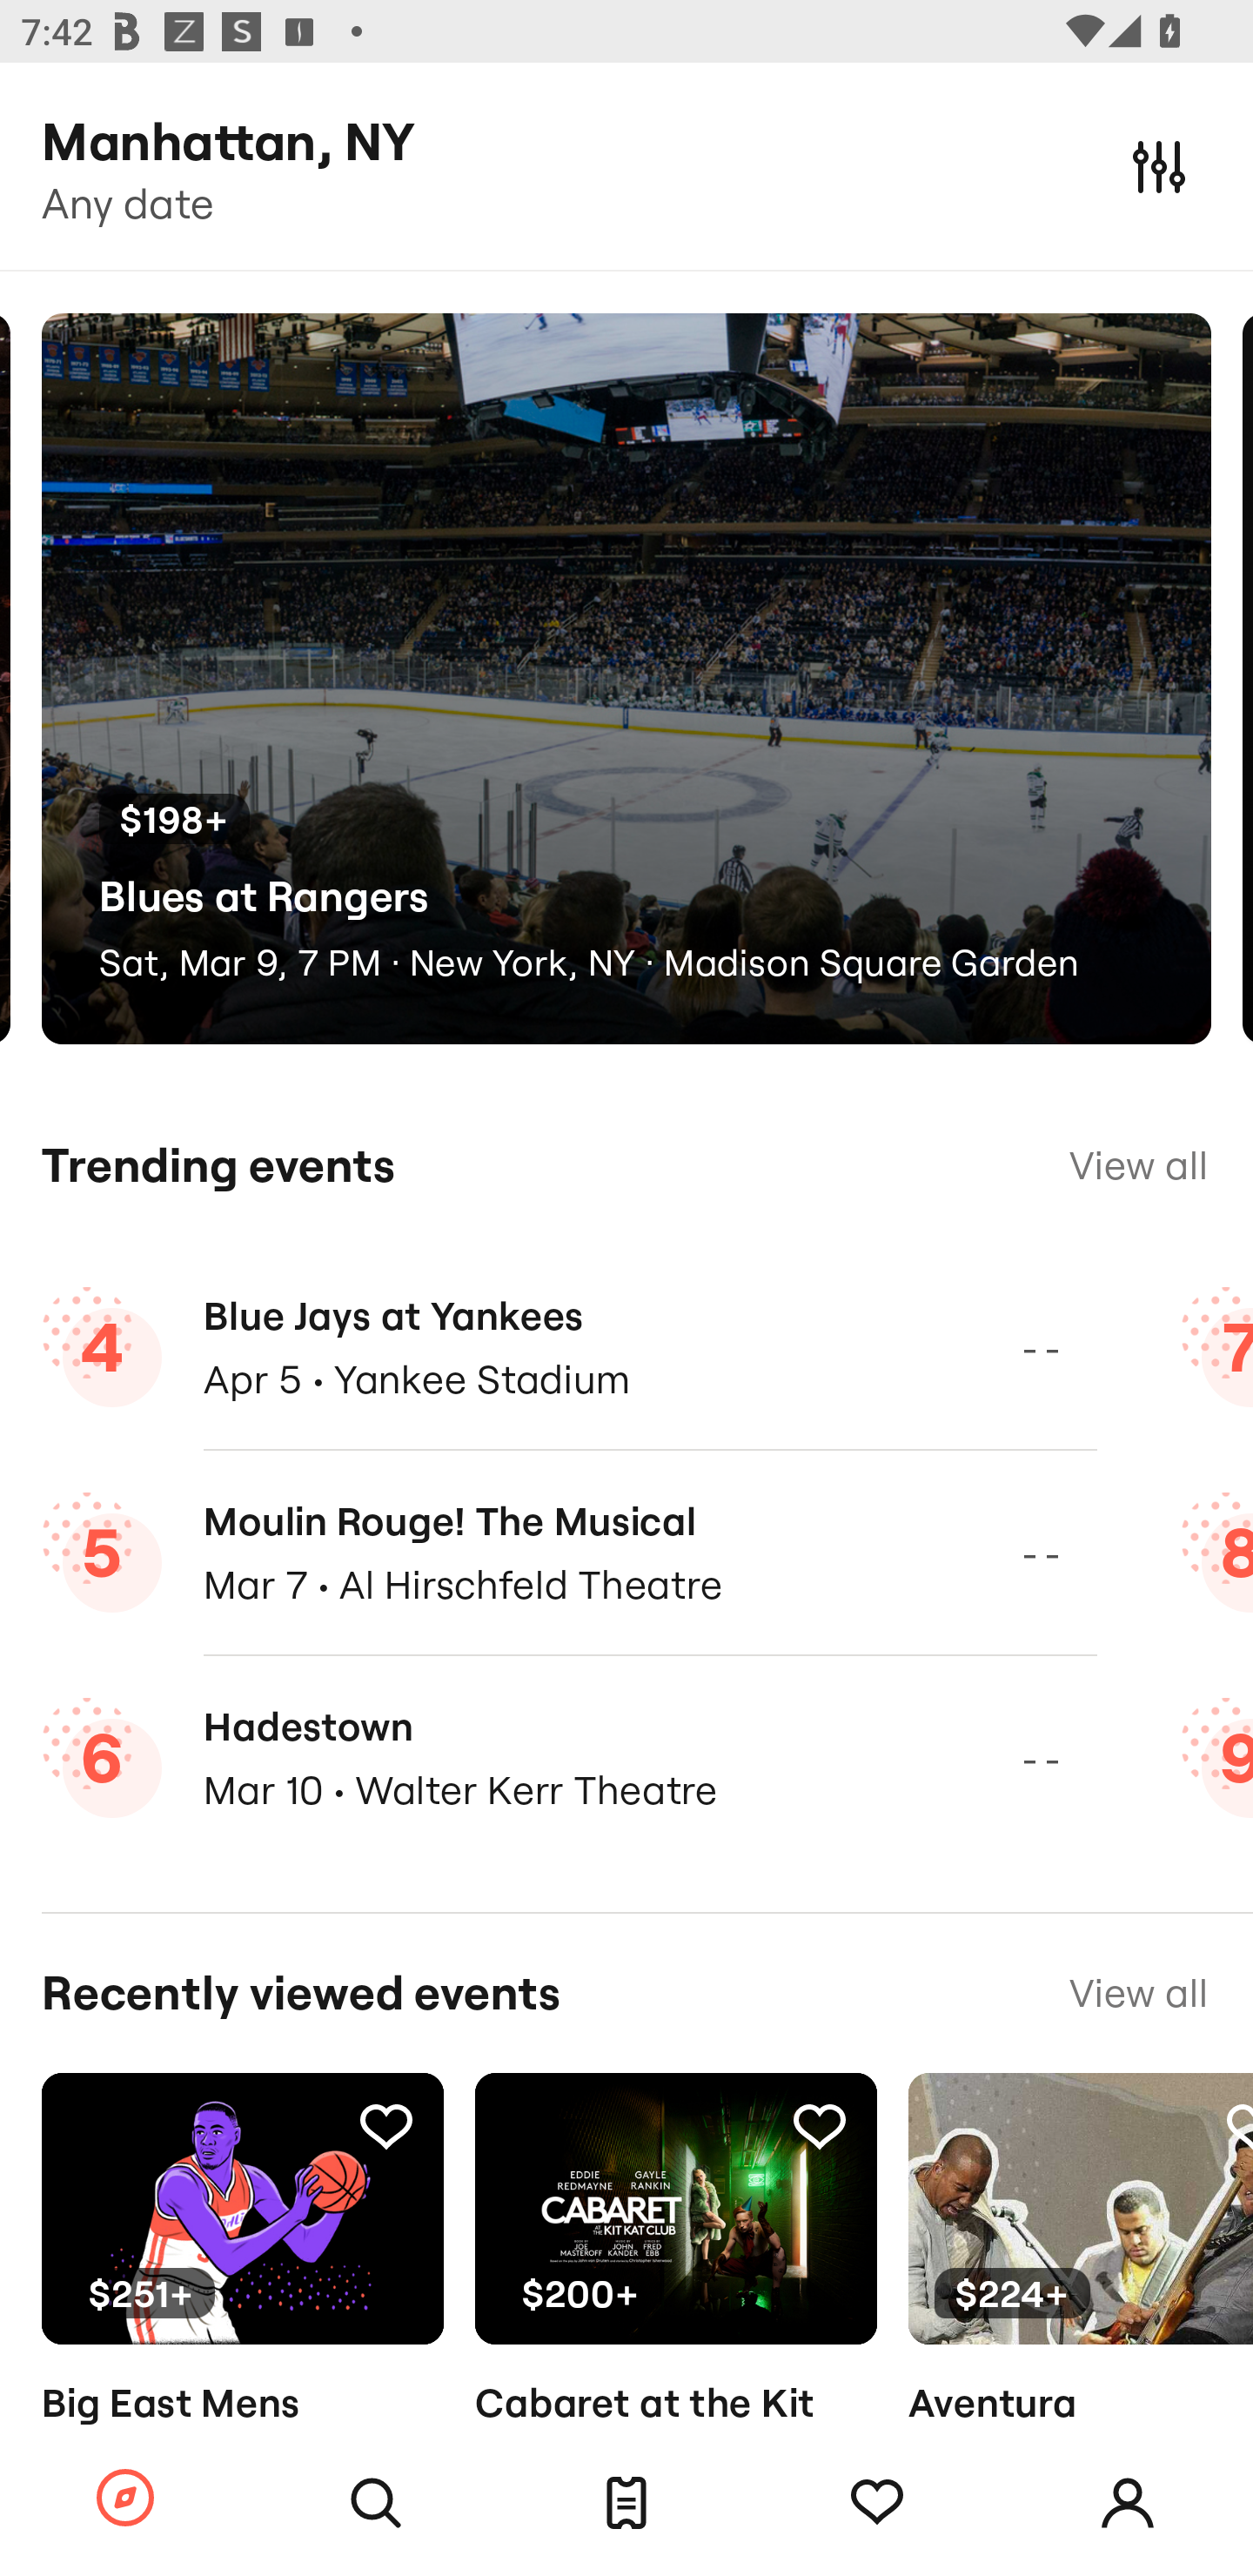 The width and height of the screenshot is (1253, 2576). What do you see at coordinates (1128, 2503) in the screenshot?
I see `Account` at bounding box center [1128, 2503].